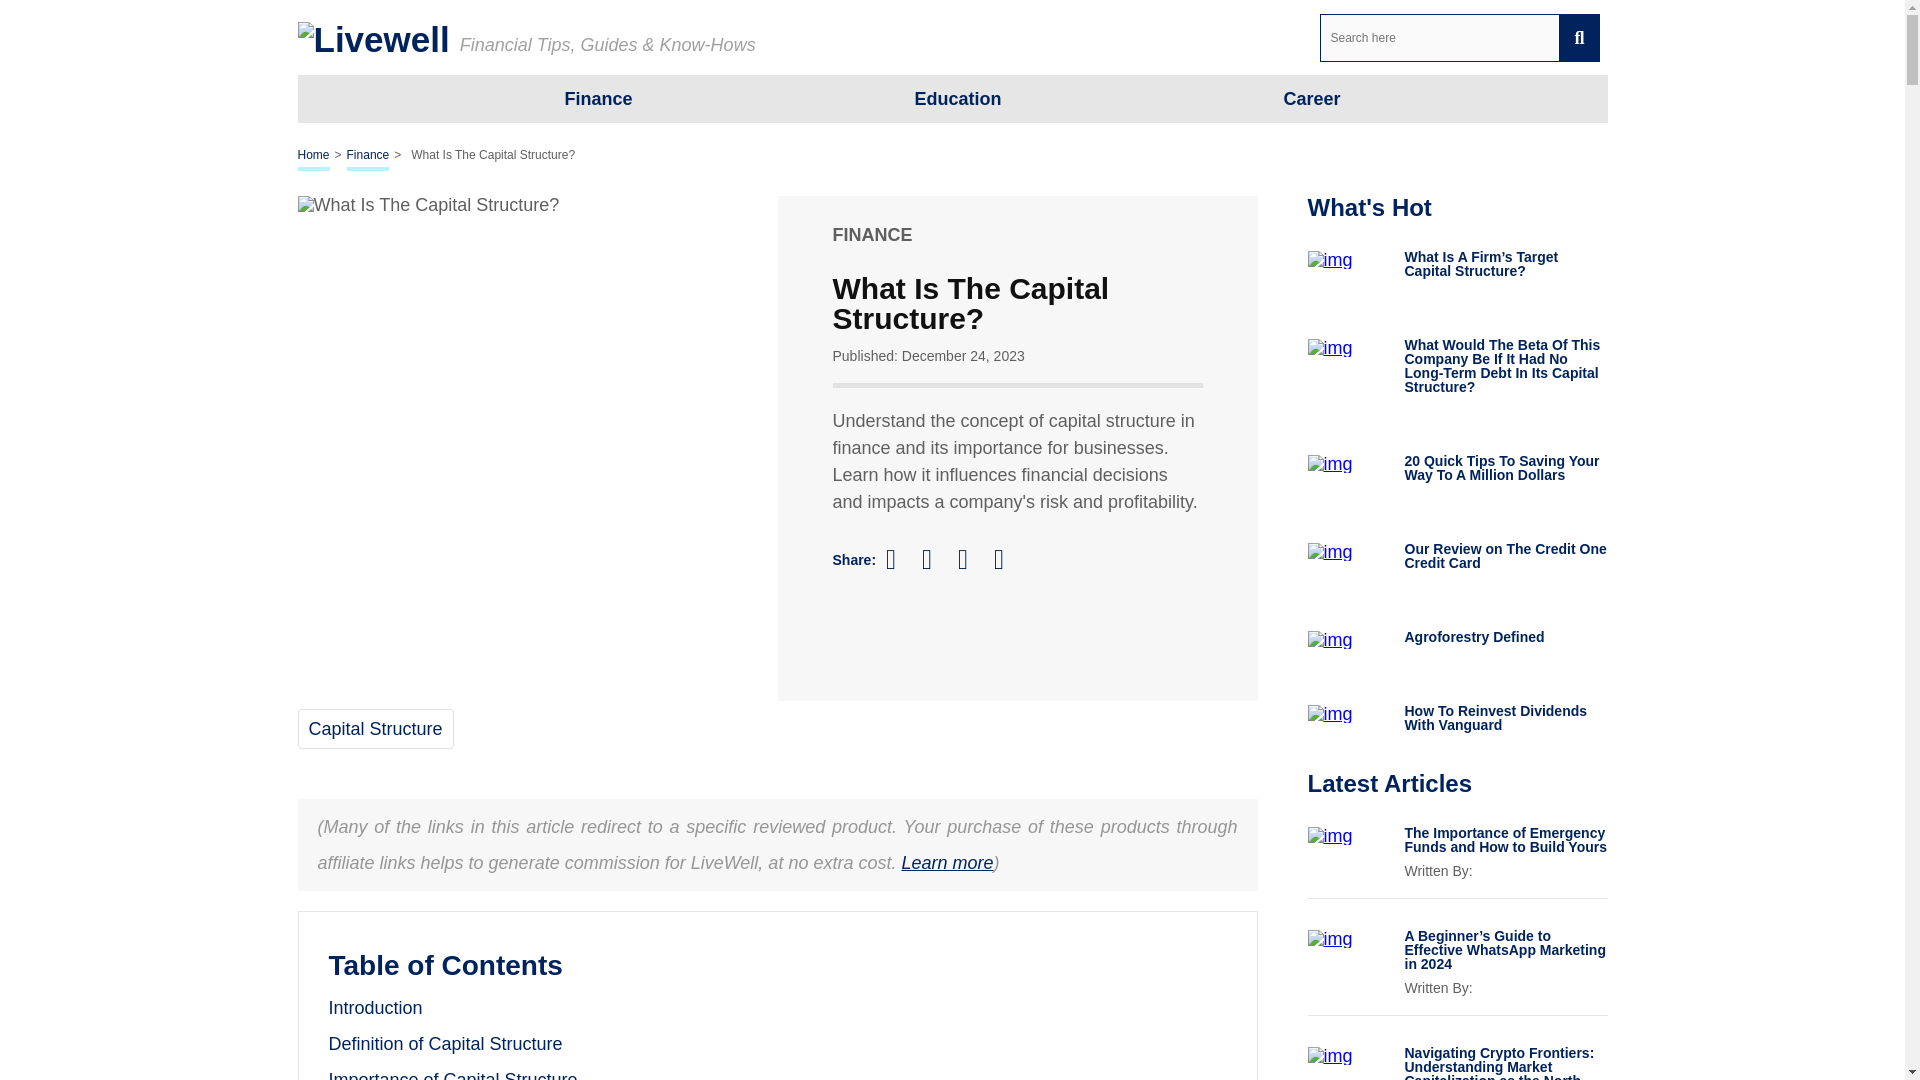  Describe the element at coordinates (452, 1075) in the screenshot. I see `Importance of Capital Structure` at that location.